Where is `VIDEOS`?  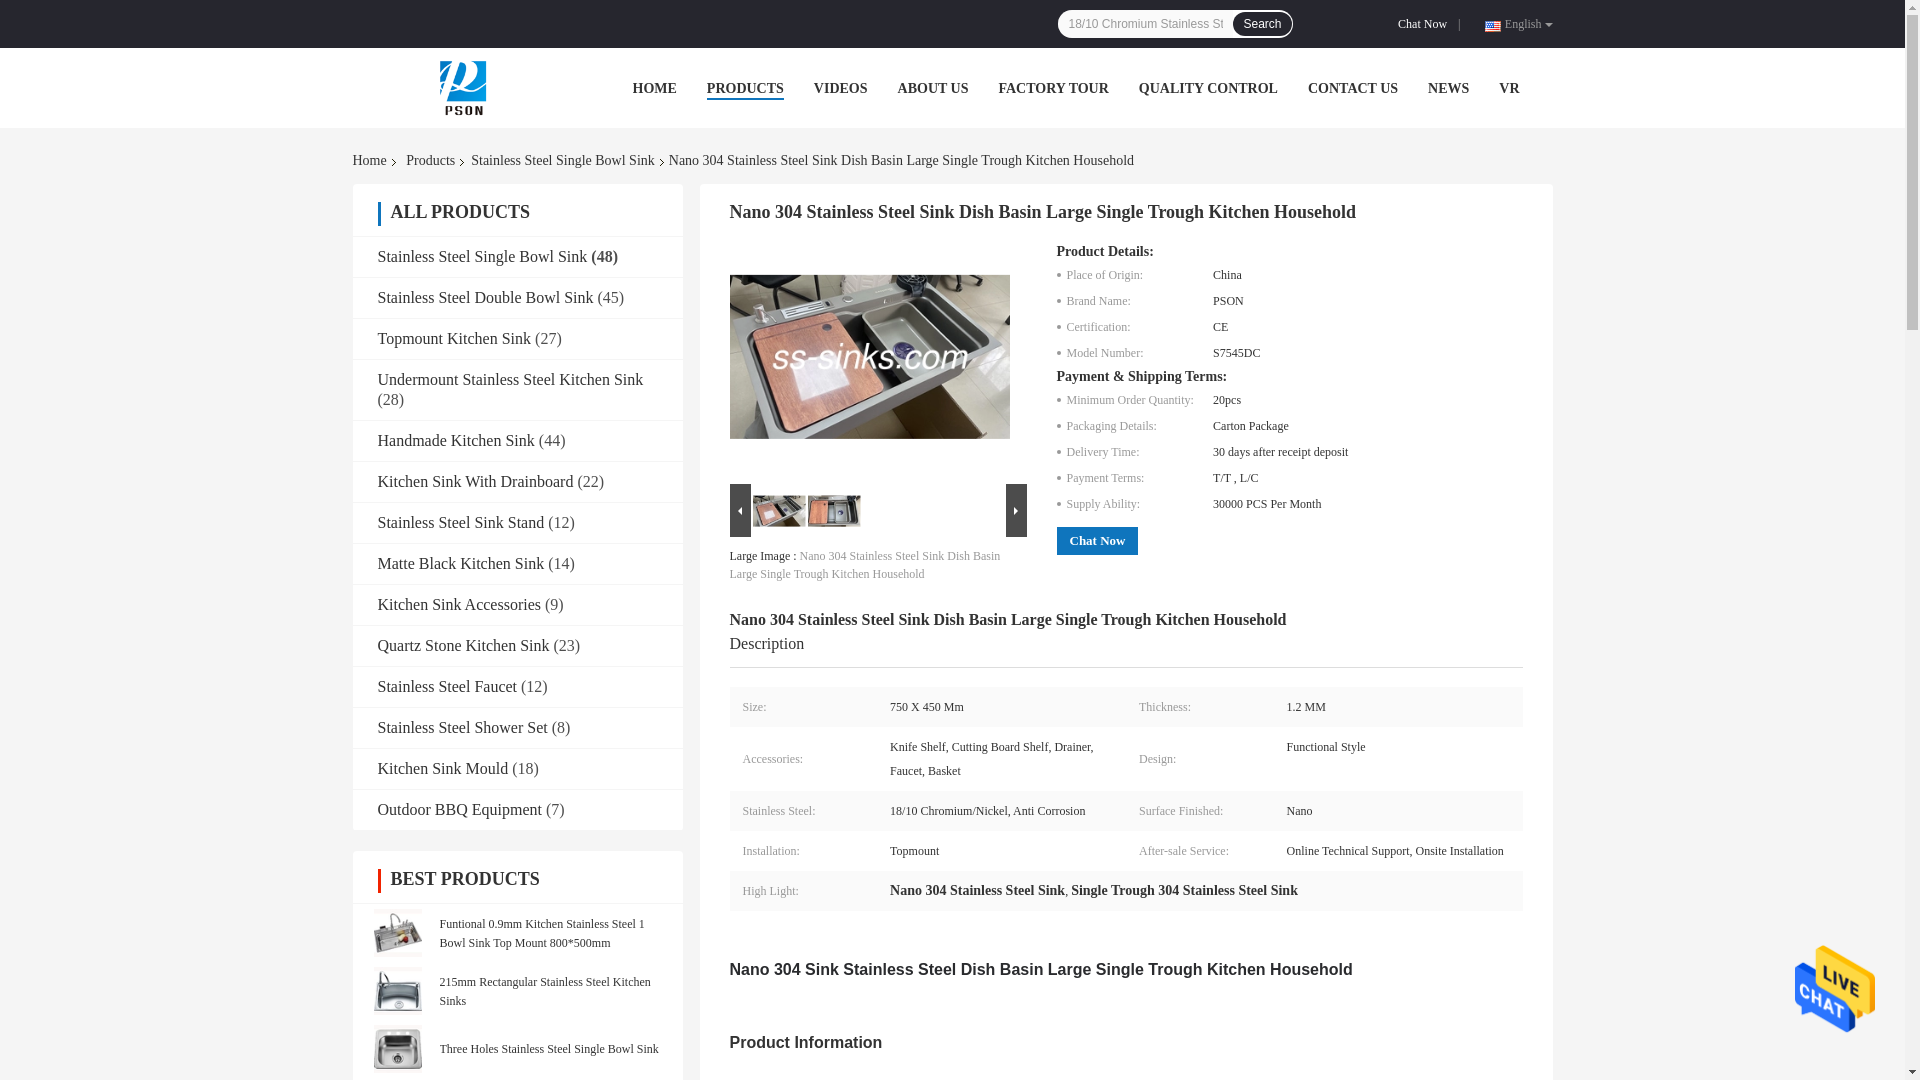
VIDEOS is located at coordinates (840, 88).